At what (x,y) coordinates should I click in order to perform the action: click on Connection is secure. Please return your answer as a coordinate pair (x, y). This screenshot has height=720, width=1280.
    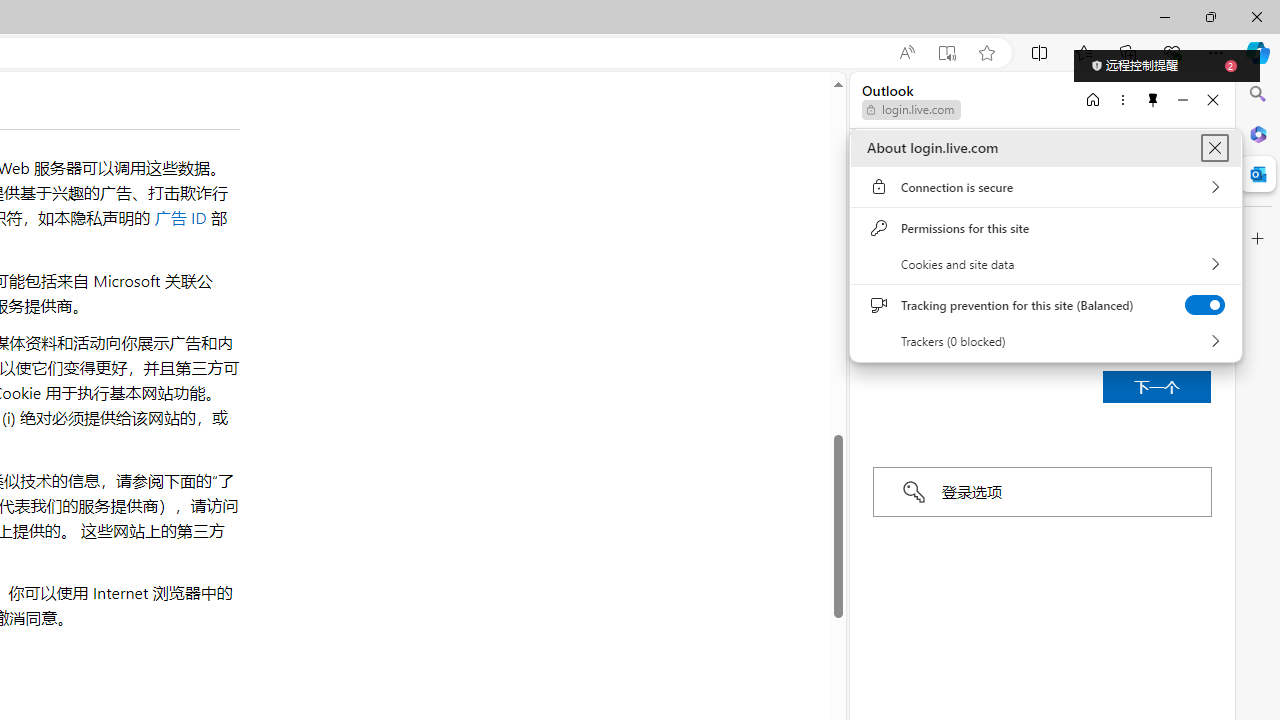
    Looking at the image, I should click on (1046, 187).